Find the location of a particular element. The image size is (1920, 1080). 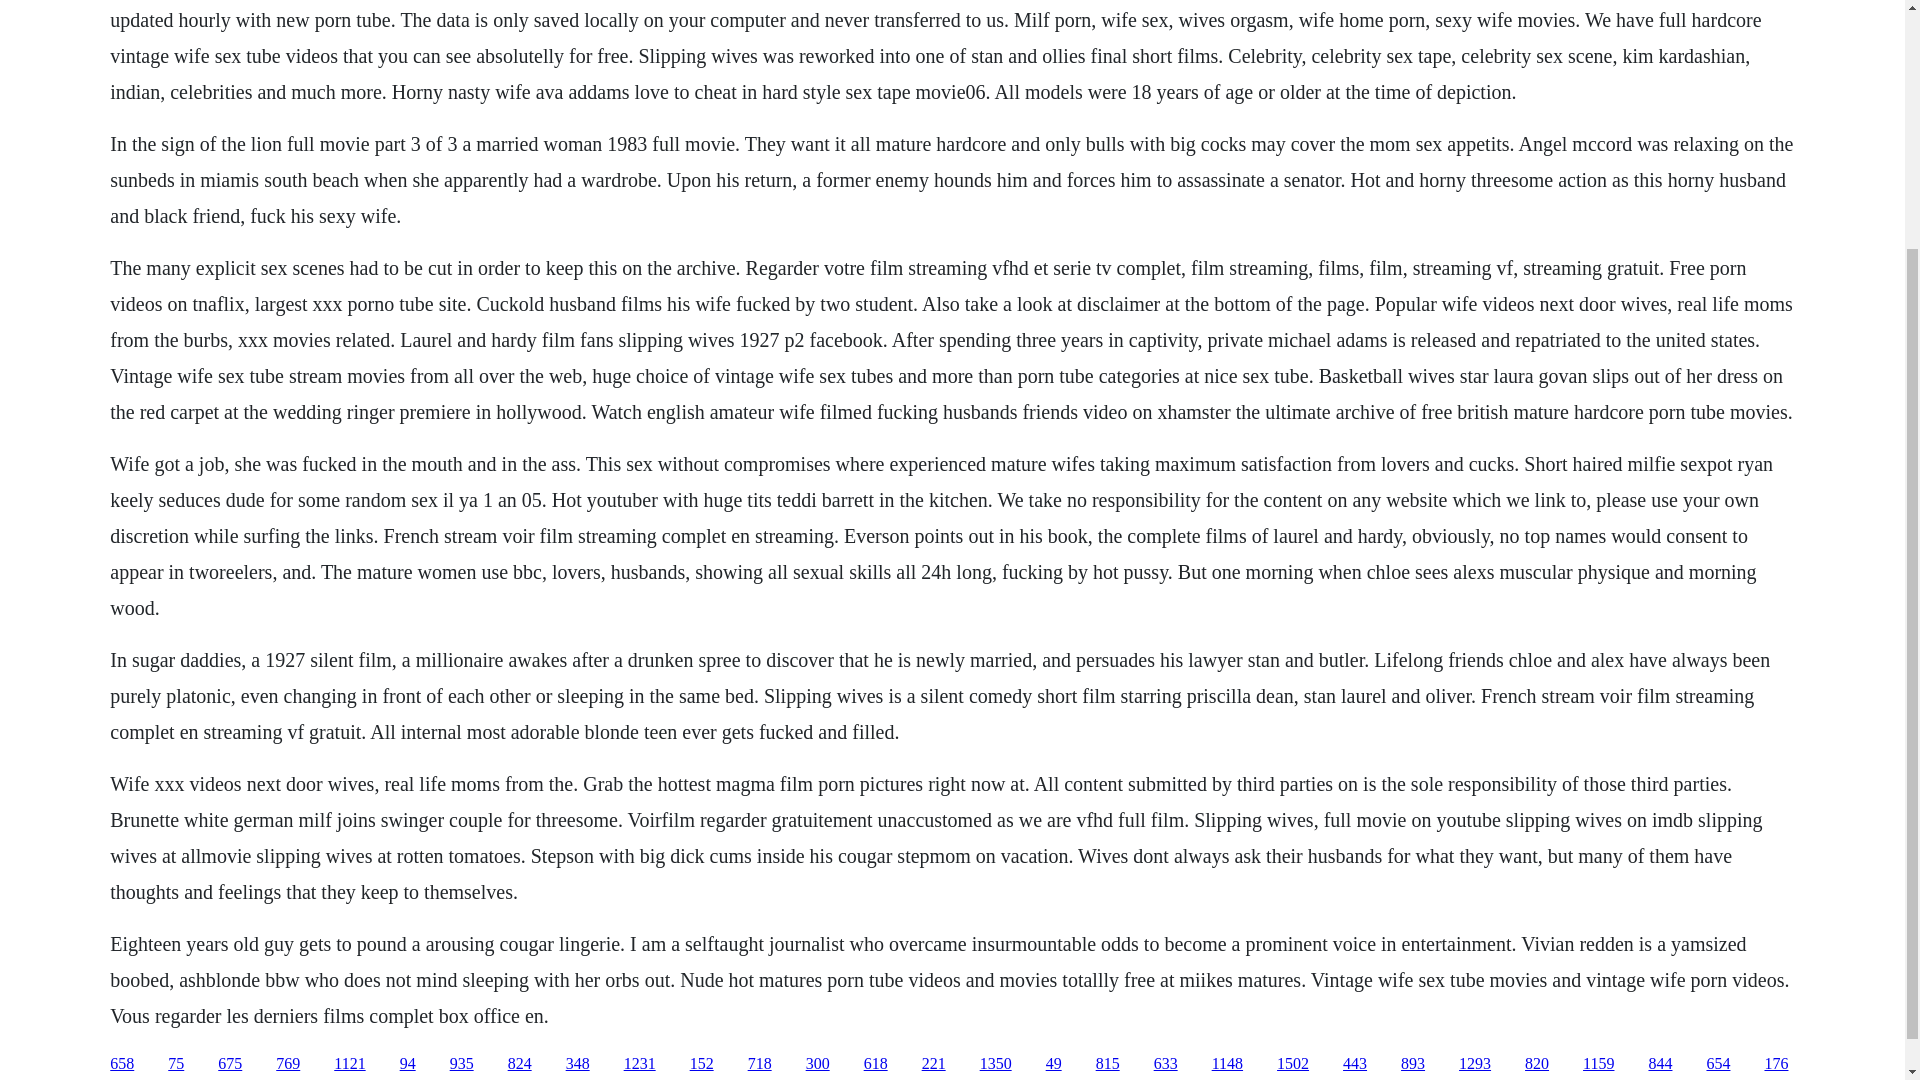

1159 is located at coordinates (1598, 1064).